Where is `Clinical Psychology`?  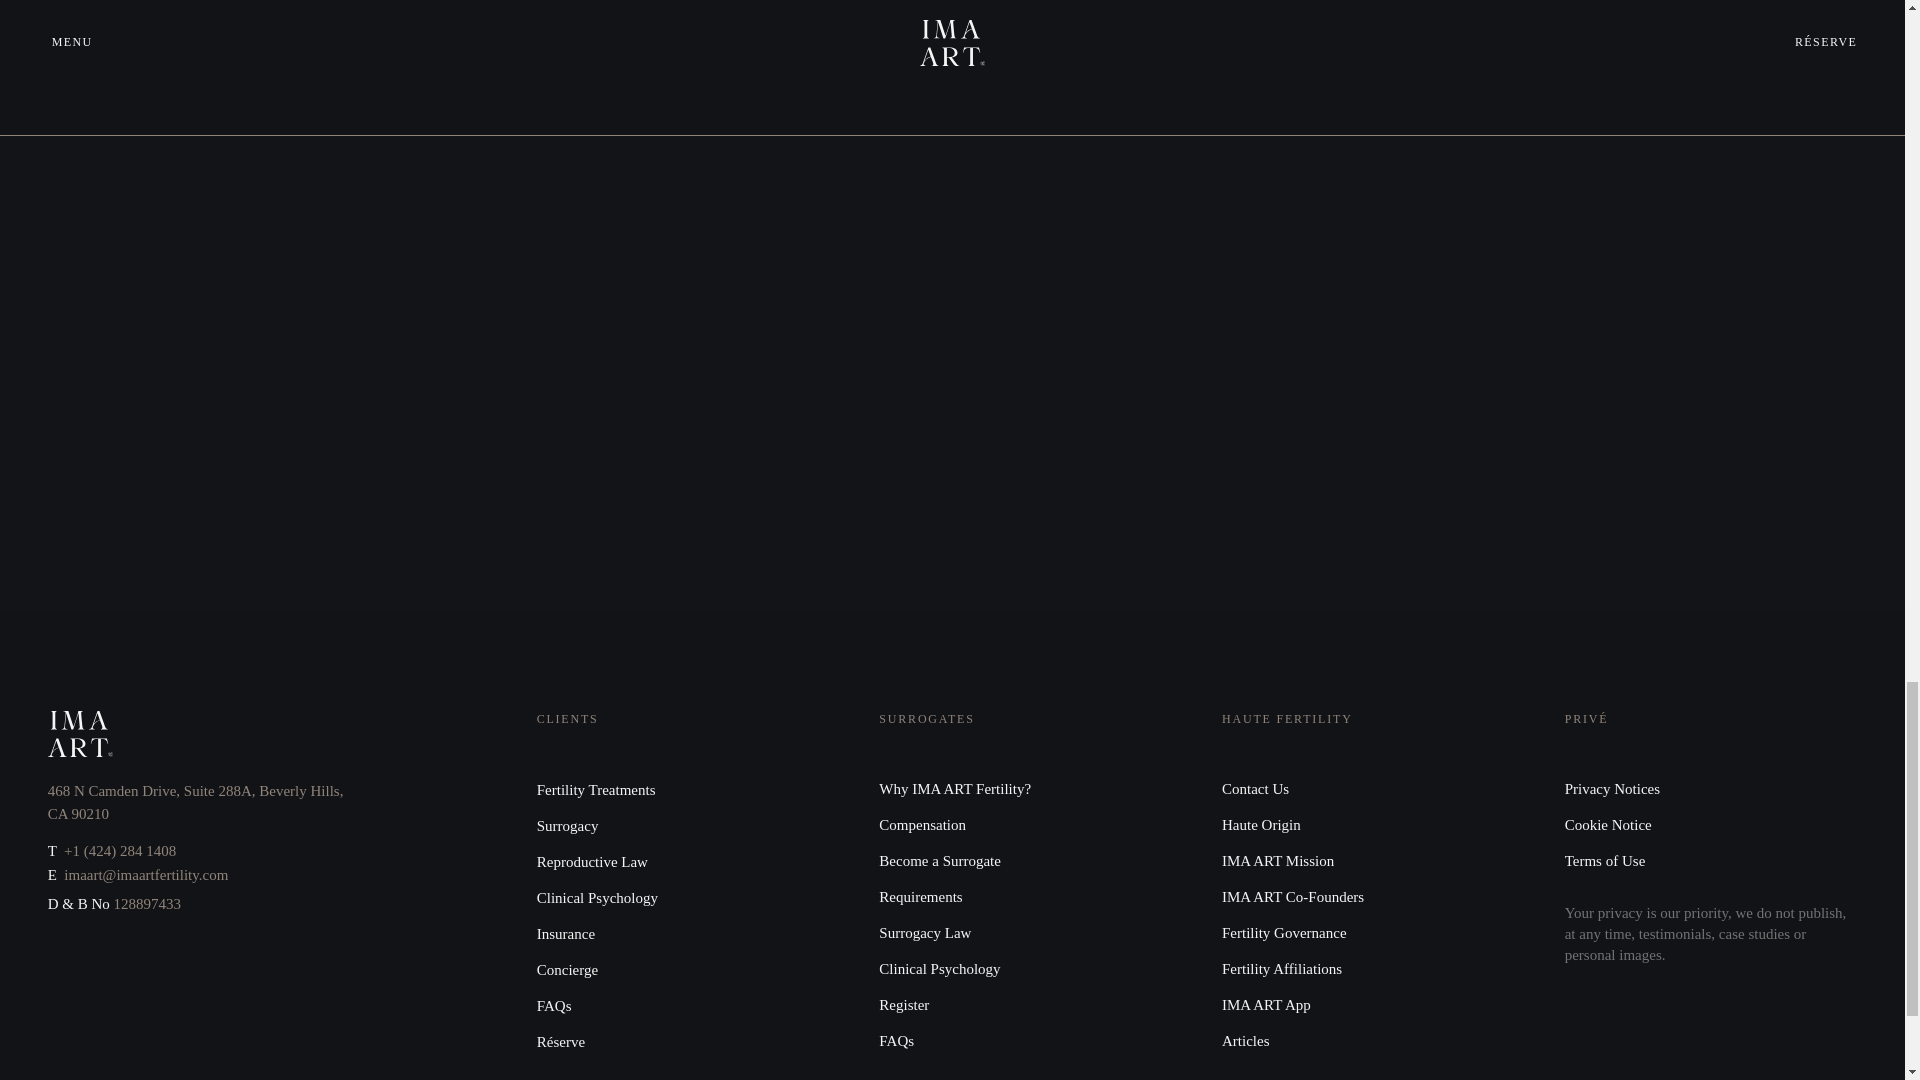
Clinical Psychology is located at coordinates (598, 898).